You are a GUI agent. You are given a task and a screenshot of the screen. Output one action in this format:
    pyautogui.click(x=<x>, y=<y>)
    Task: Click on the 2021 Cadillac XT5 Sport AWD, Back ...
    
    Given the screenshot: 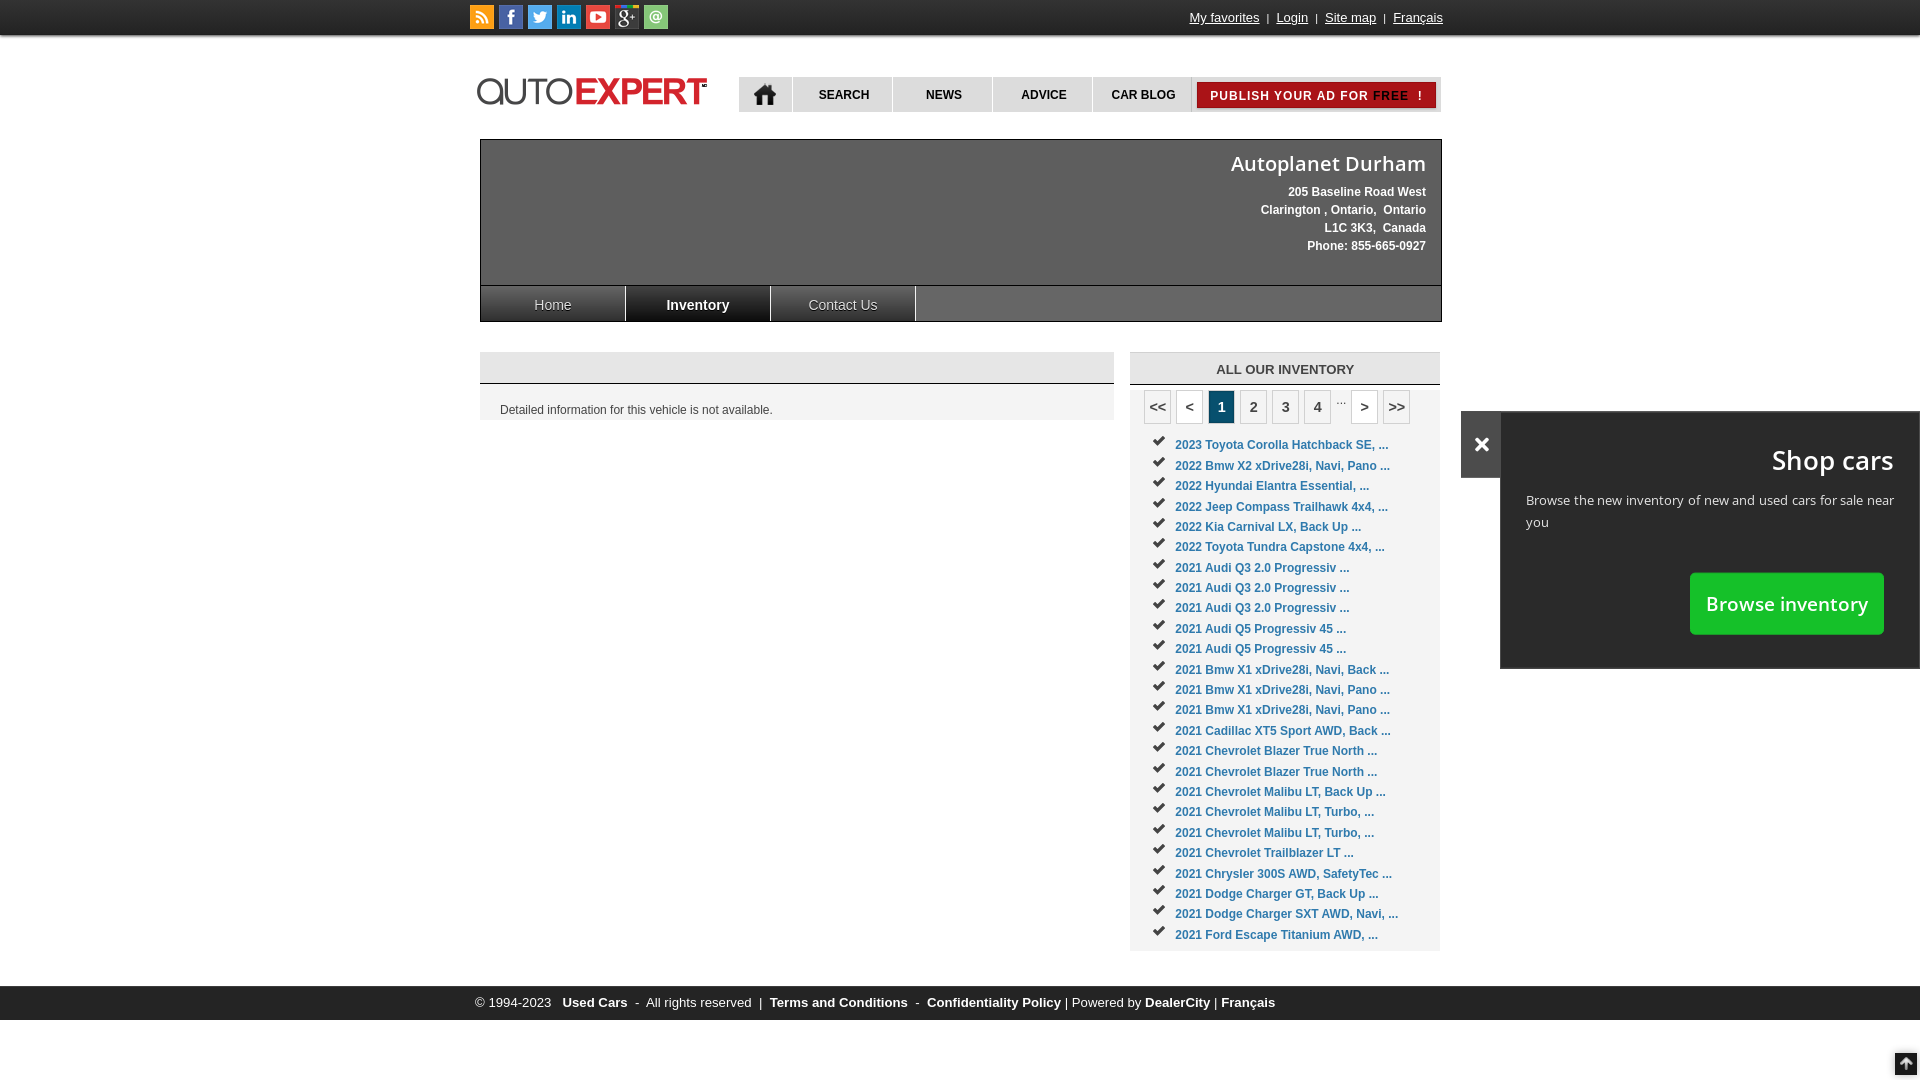 What is the action you would take?
    pyautogui.click(x=1283, y=731)
    